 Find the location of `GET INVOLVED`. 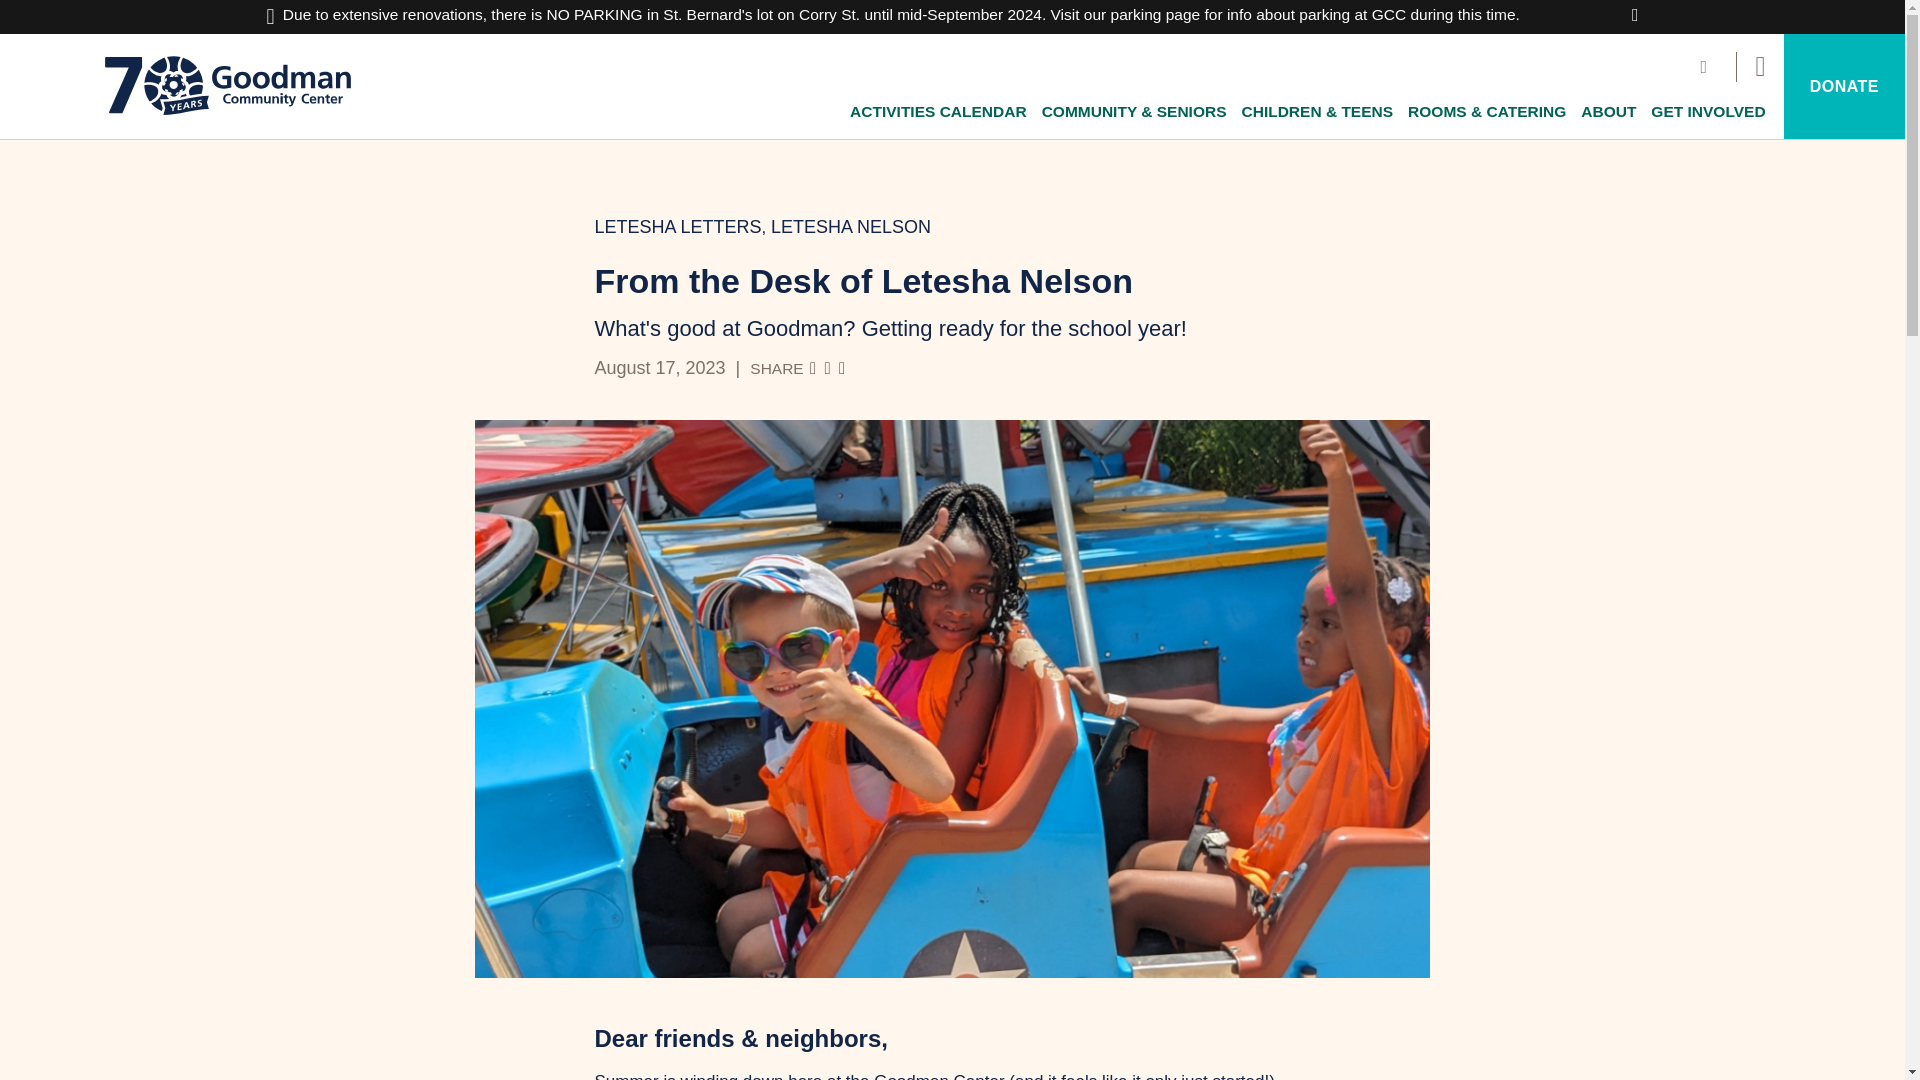

GET INVOLVED is located at coordinates (1708, 111).